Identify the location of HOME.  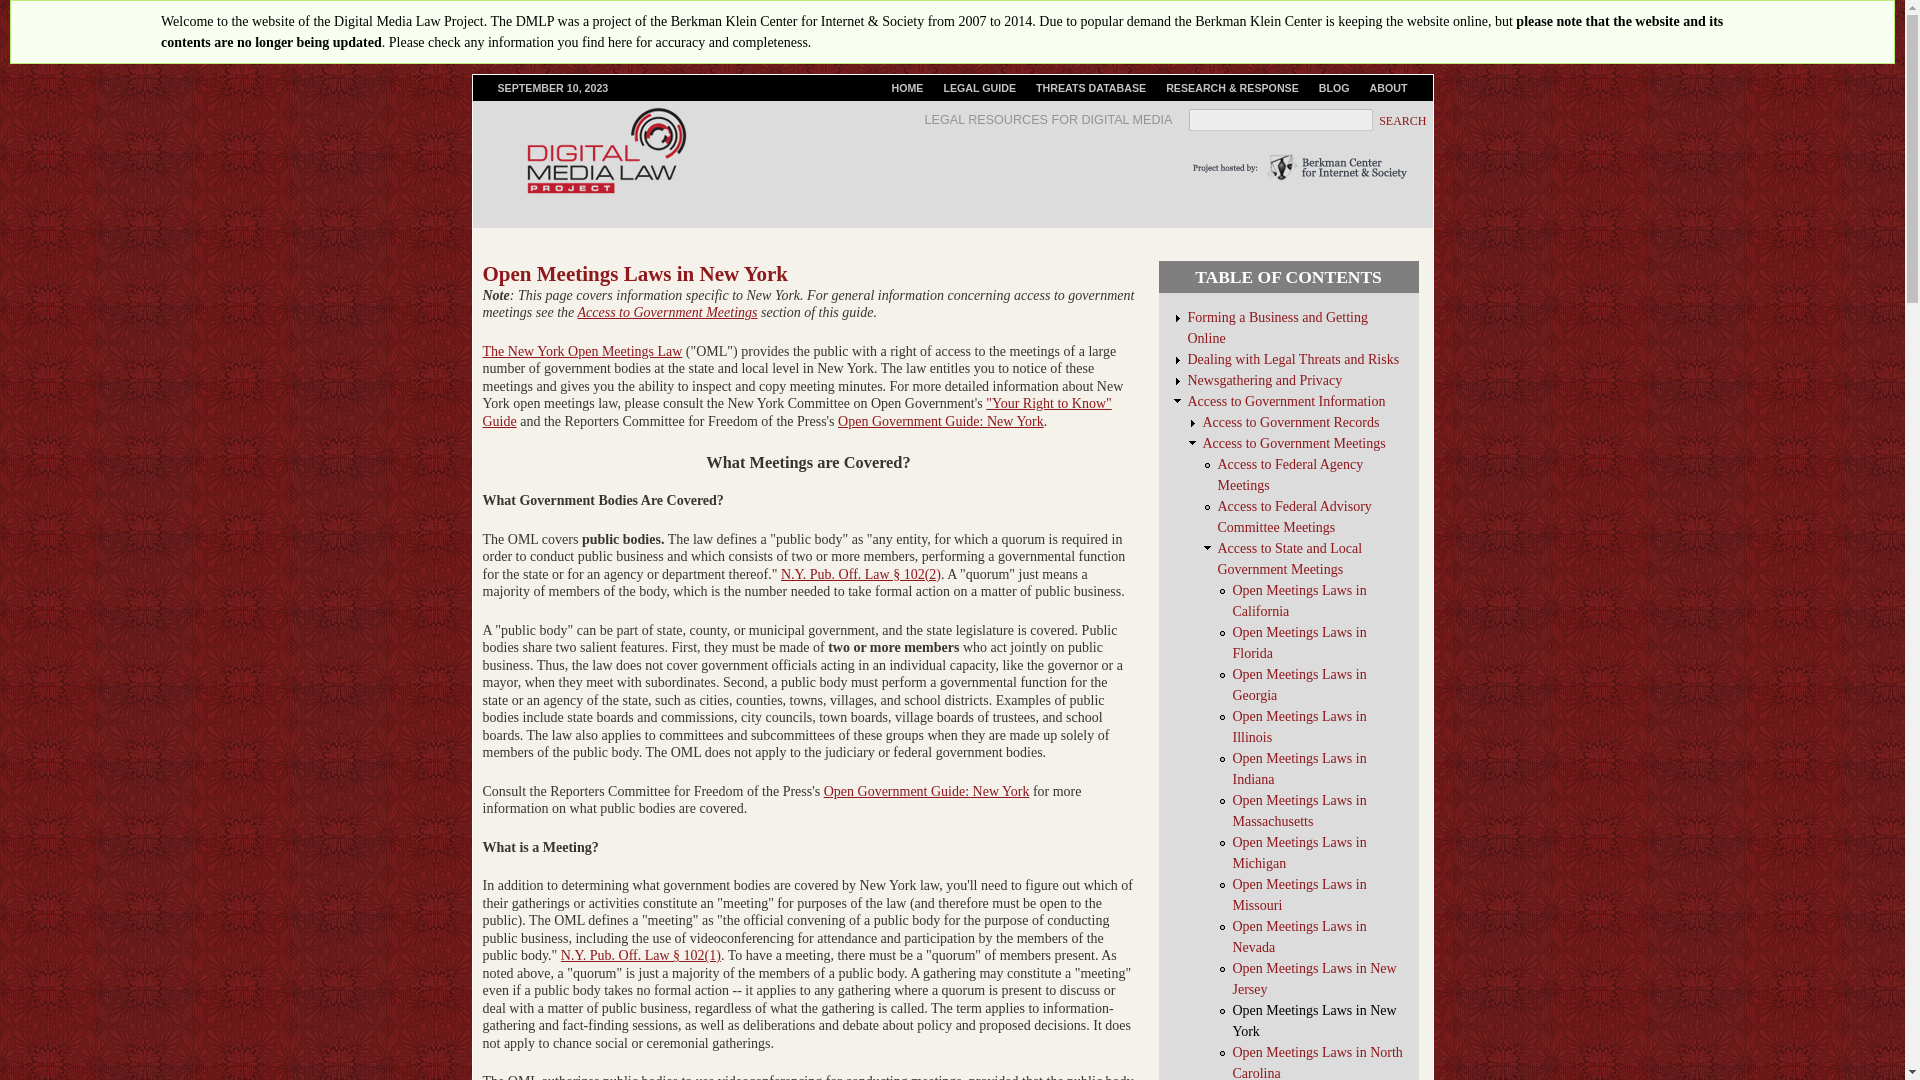
(907, 88).